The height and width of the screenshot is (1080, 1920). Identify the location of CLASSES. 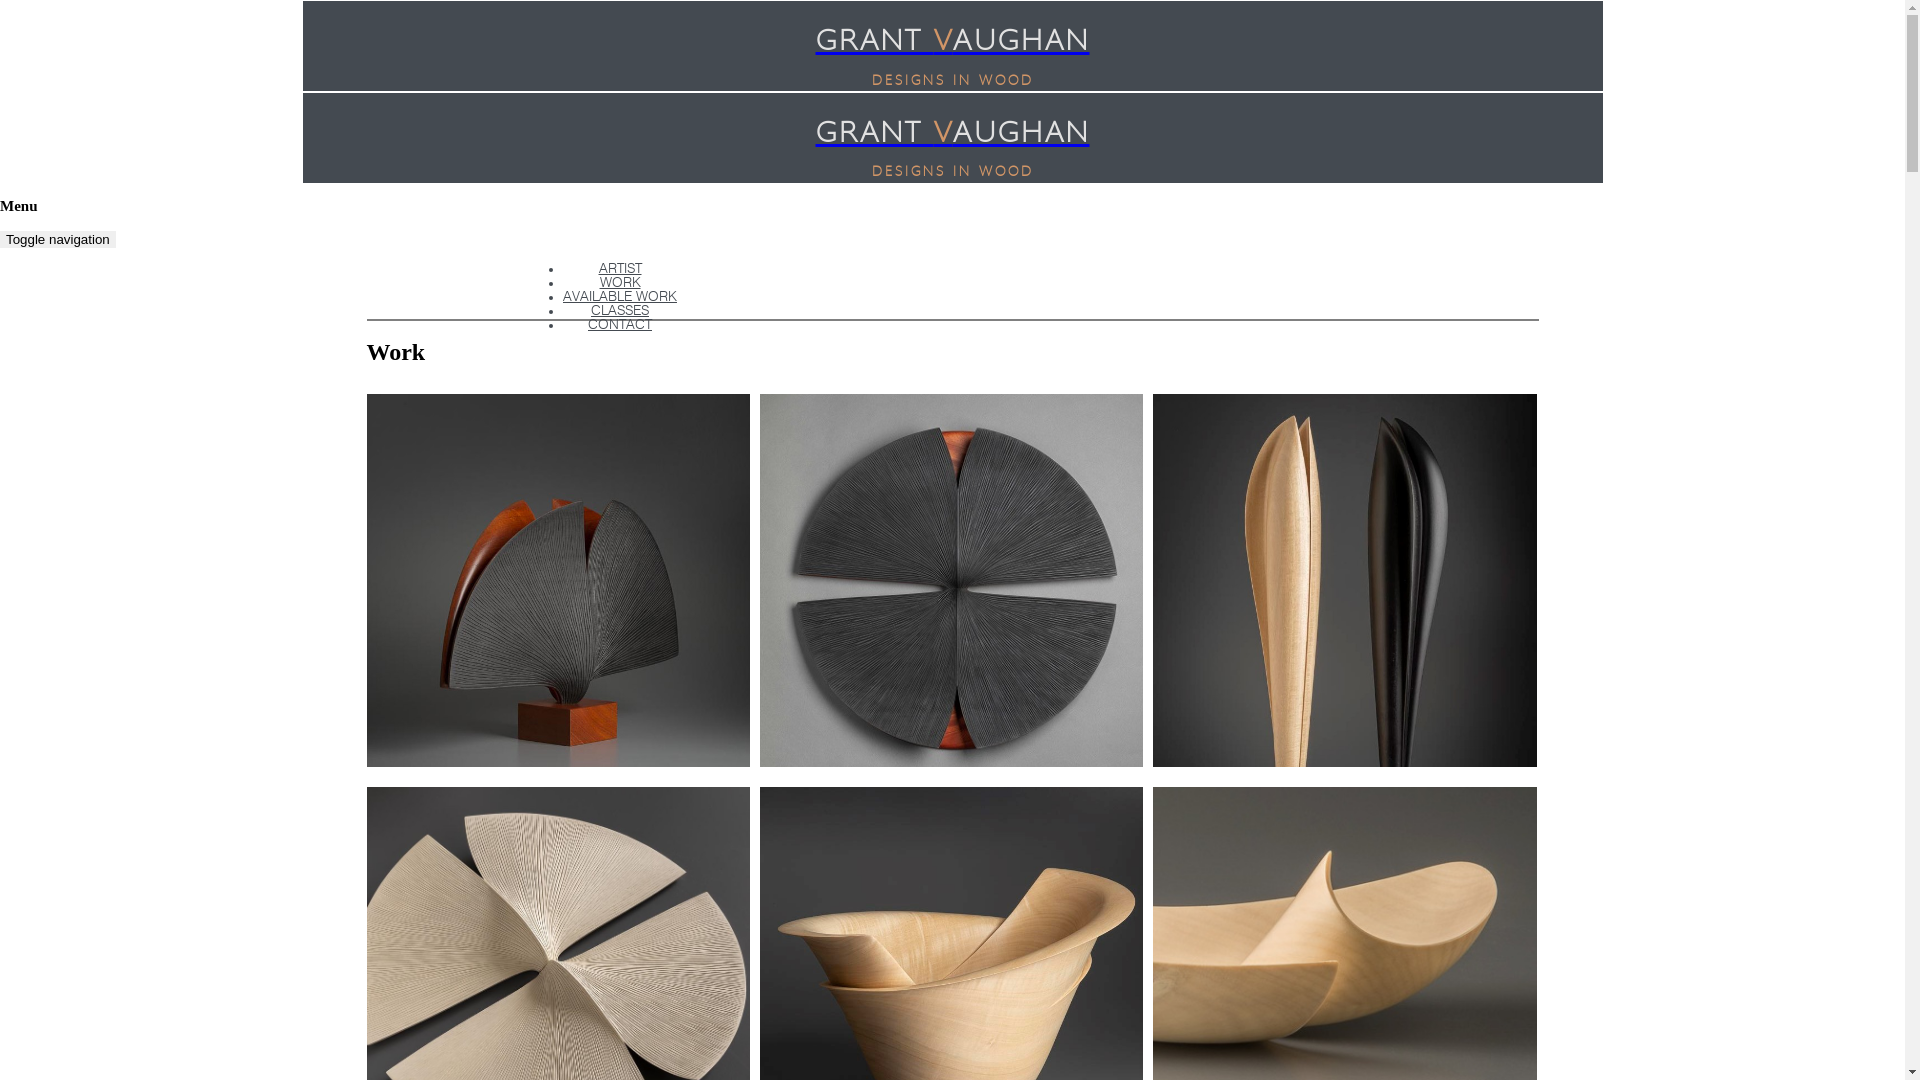
(620, 311).